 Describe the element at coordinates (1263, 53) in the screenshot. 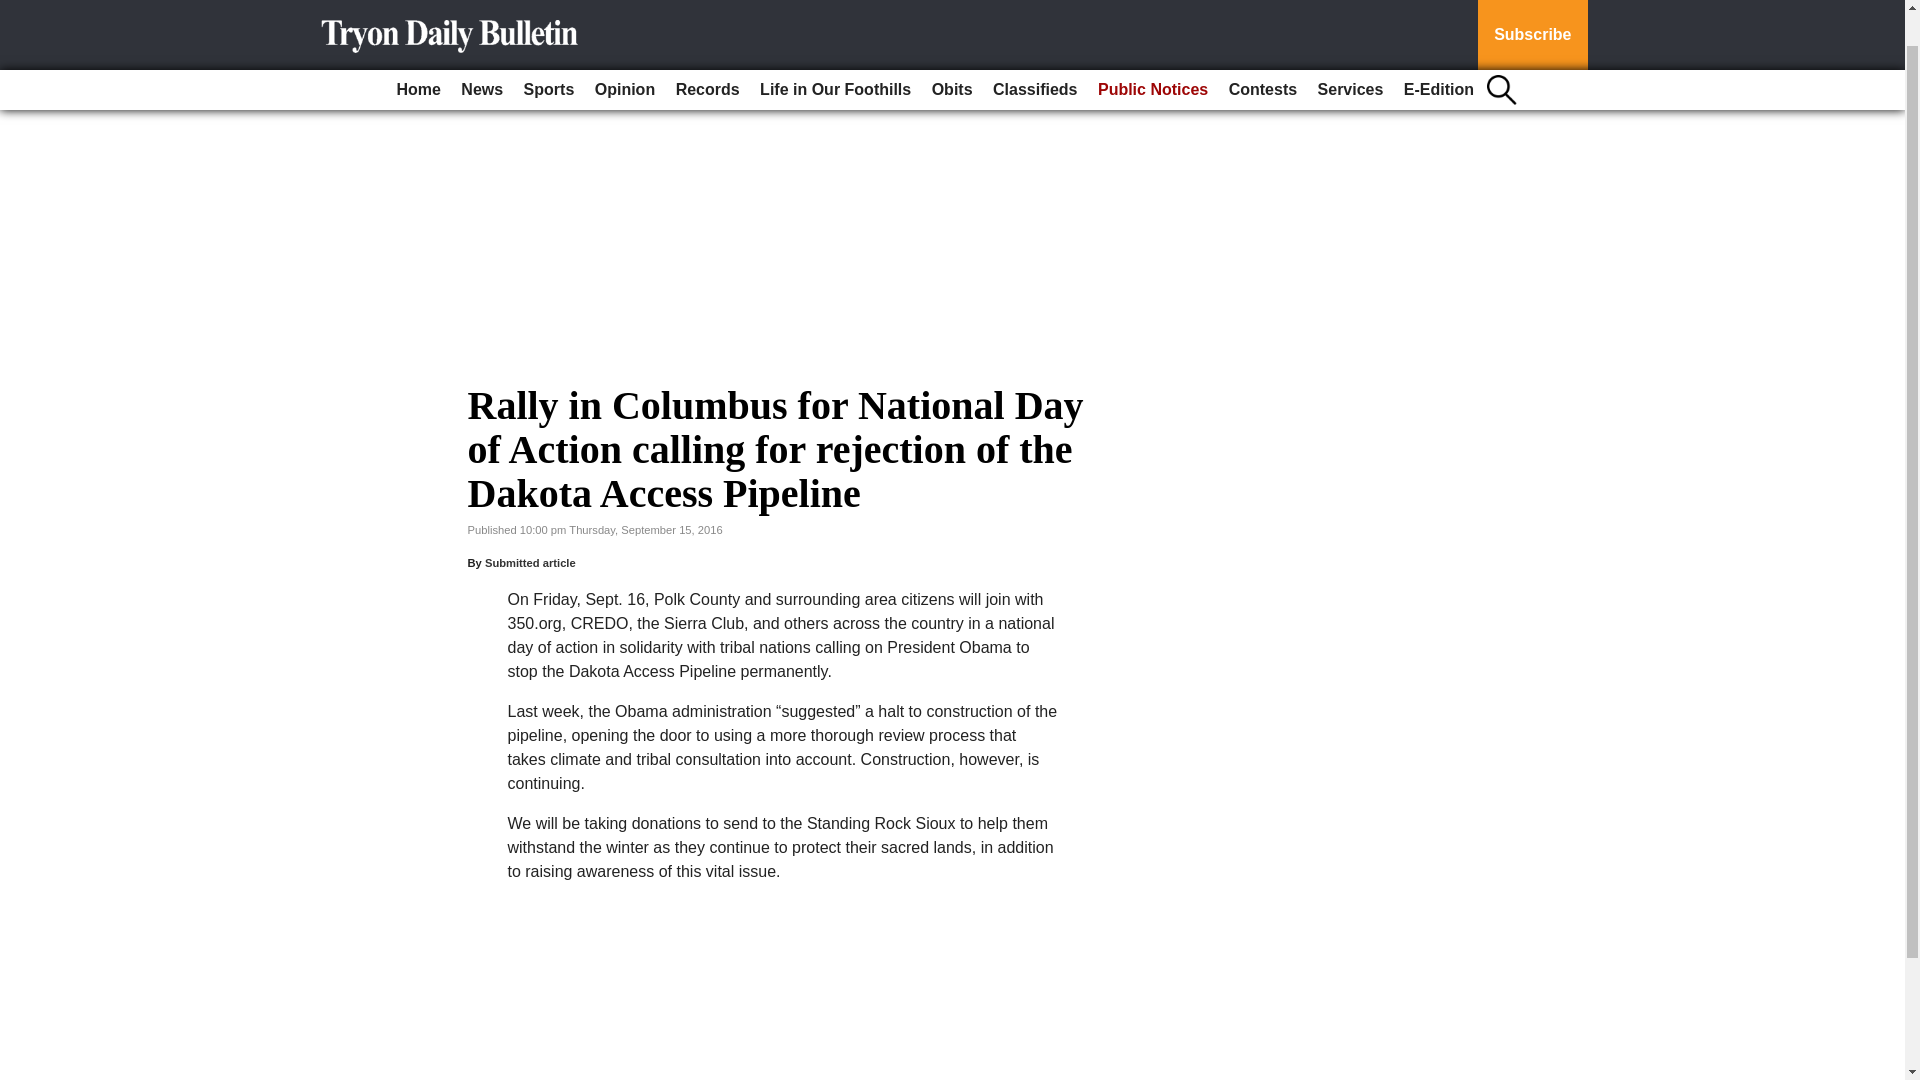

I see `Contests` at that location.